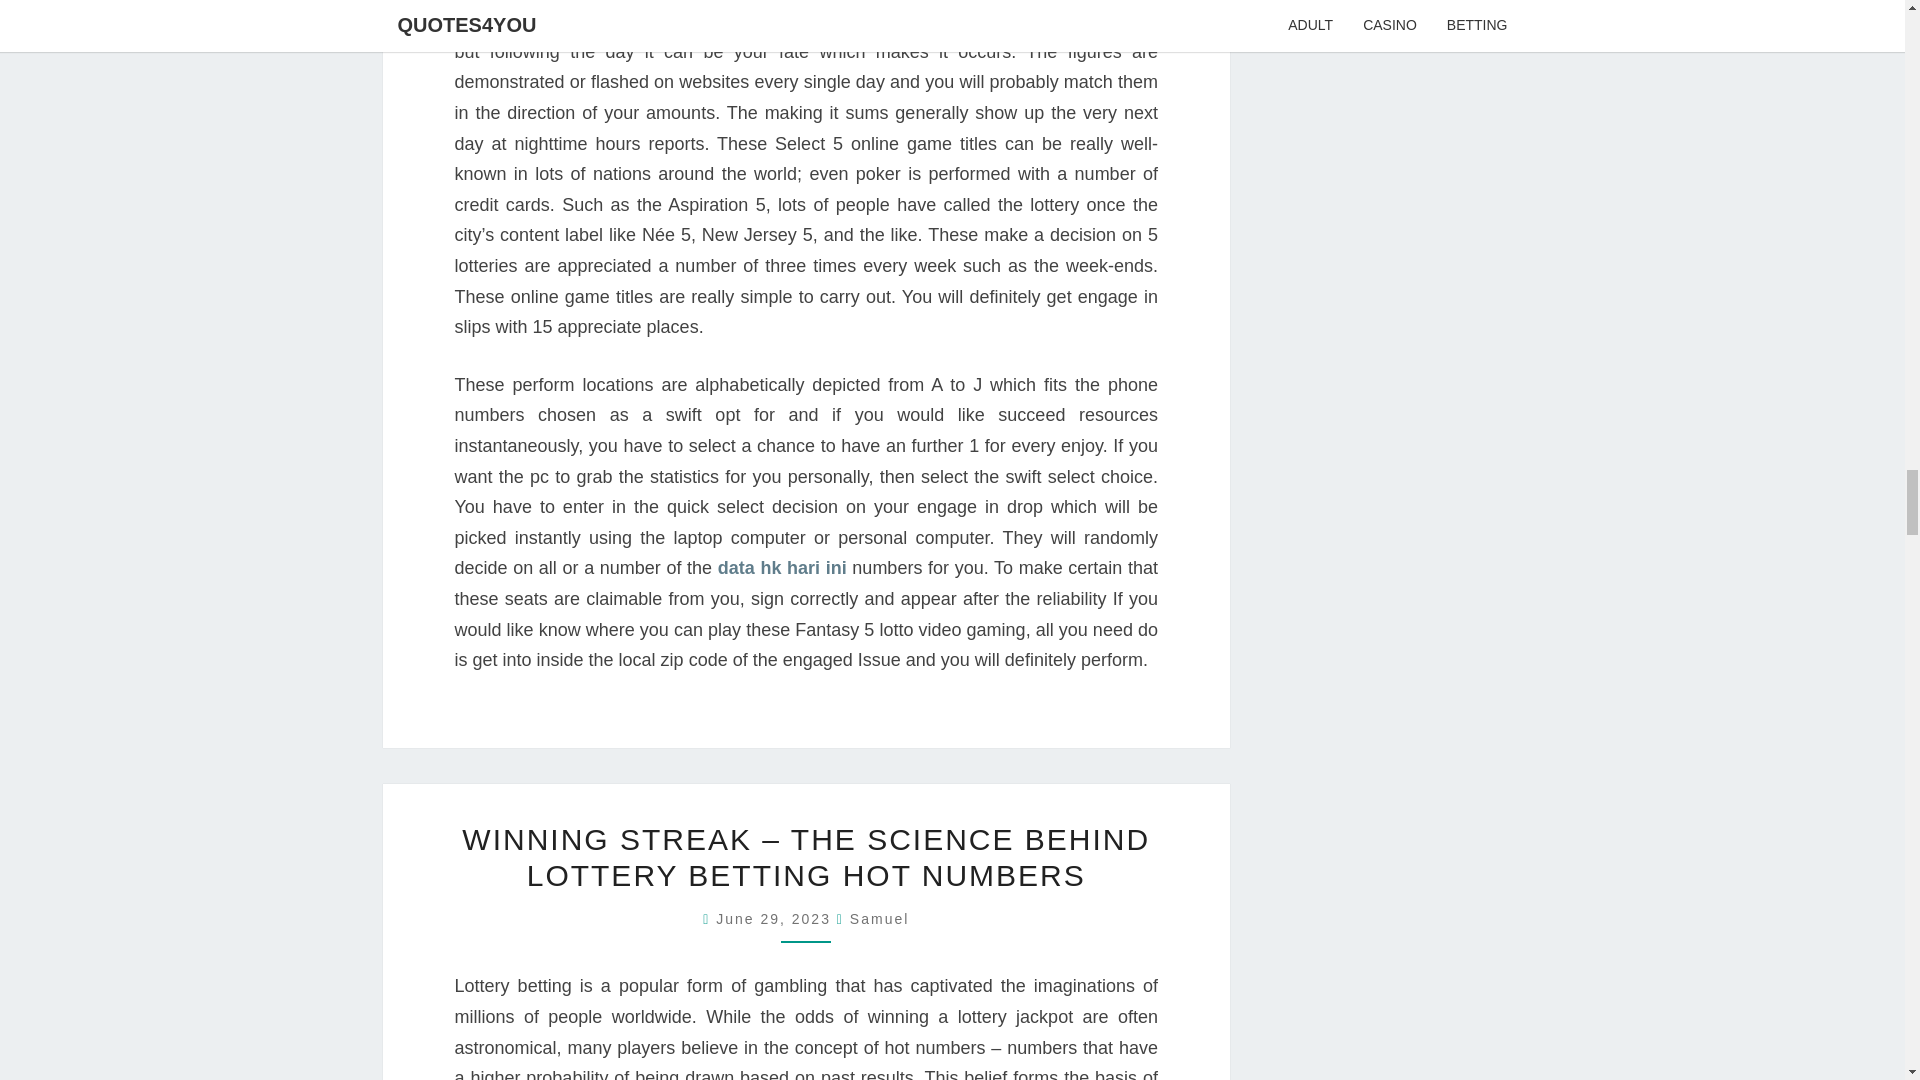  Describe the element at coordinates (879, 918) in the screenshot. I see `View all posts by Samuel` at that location.